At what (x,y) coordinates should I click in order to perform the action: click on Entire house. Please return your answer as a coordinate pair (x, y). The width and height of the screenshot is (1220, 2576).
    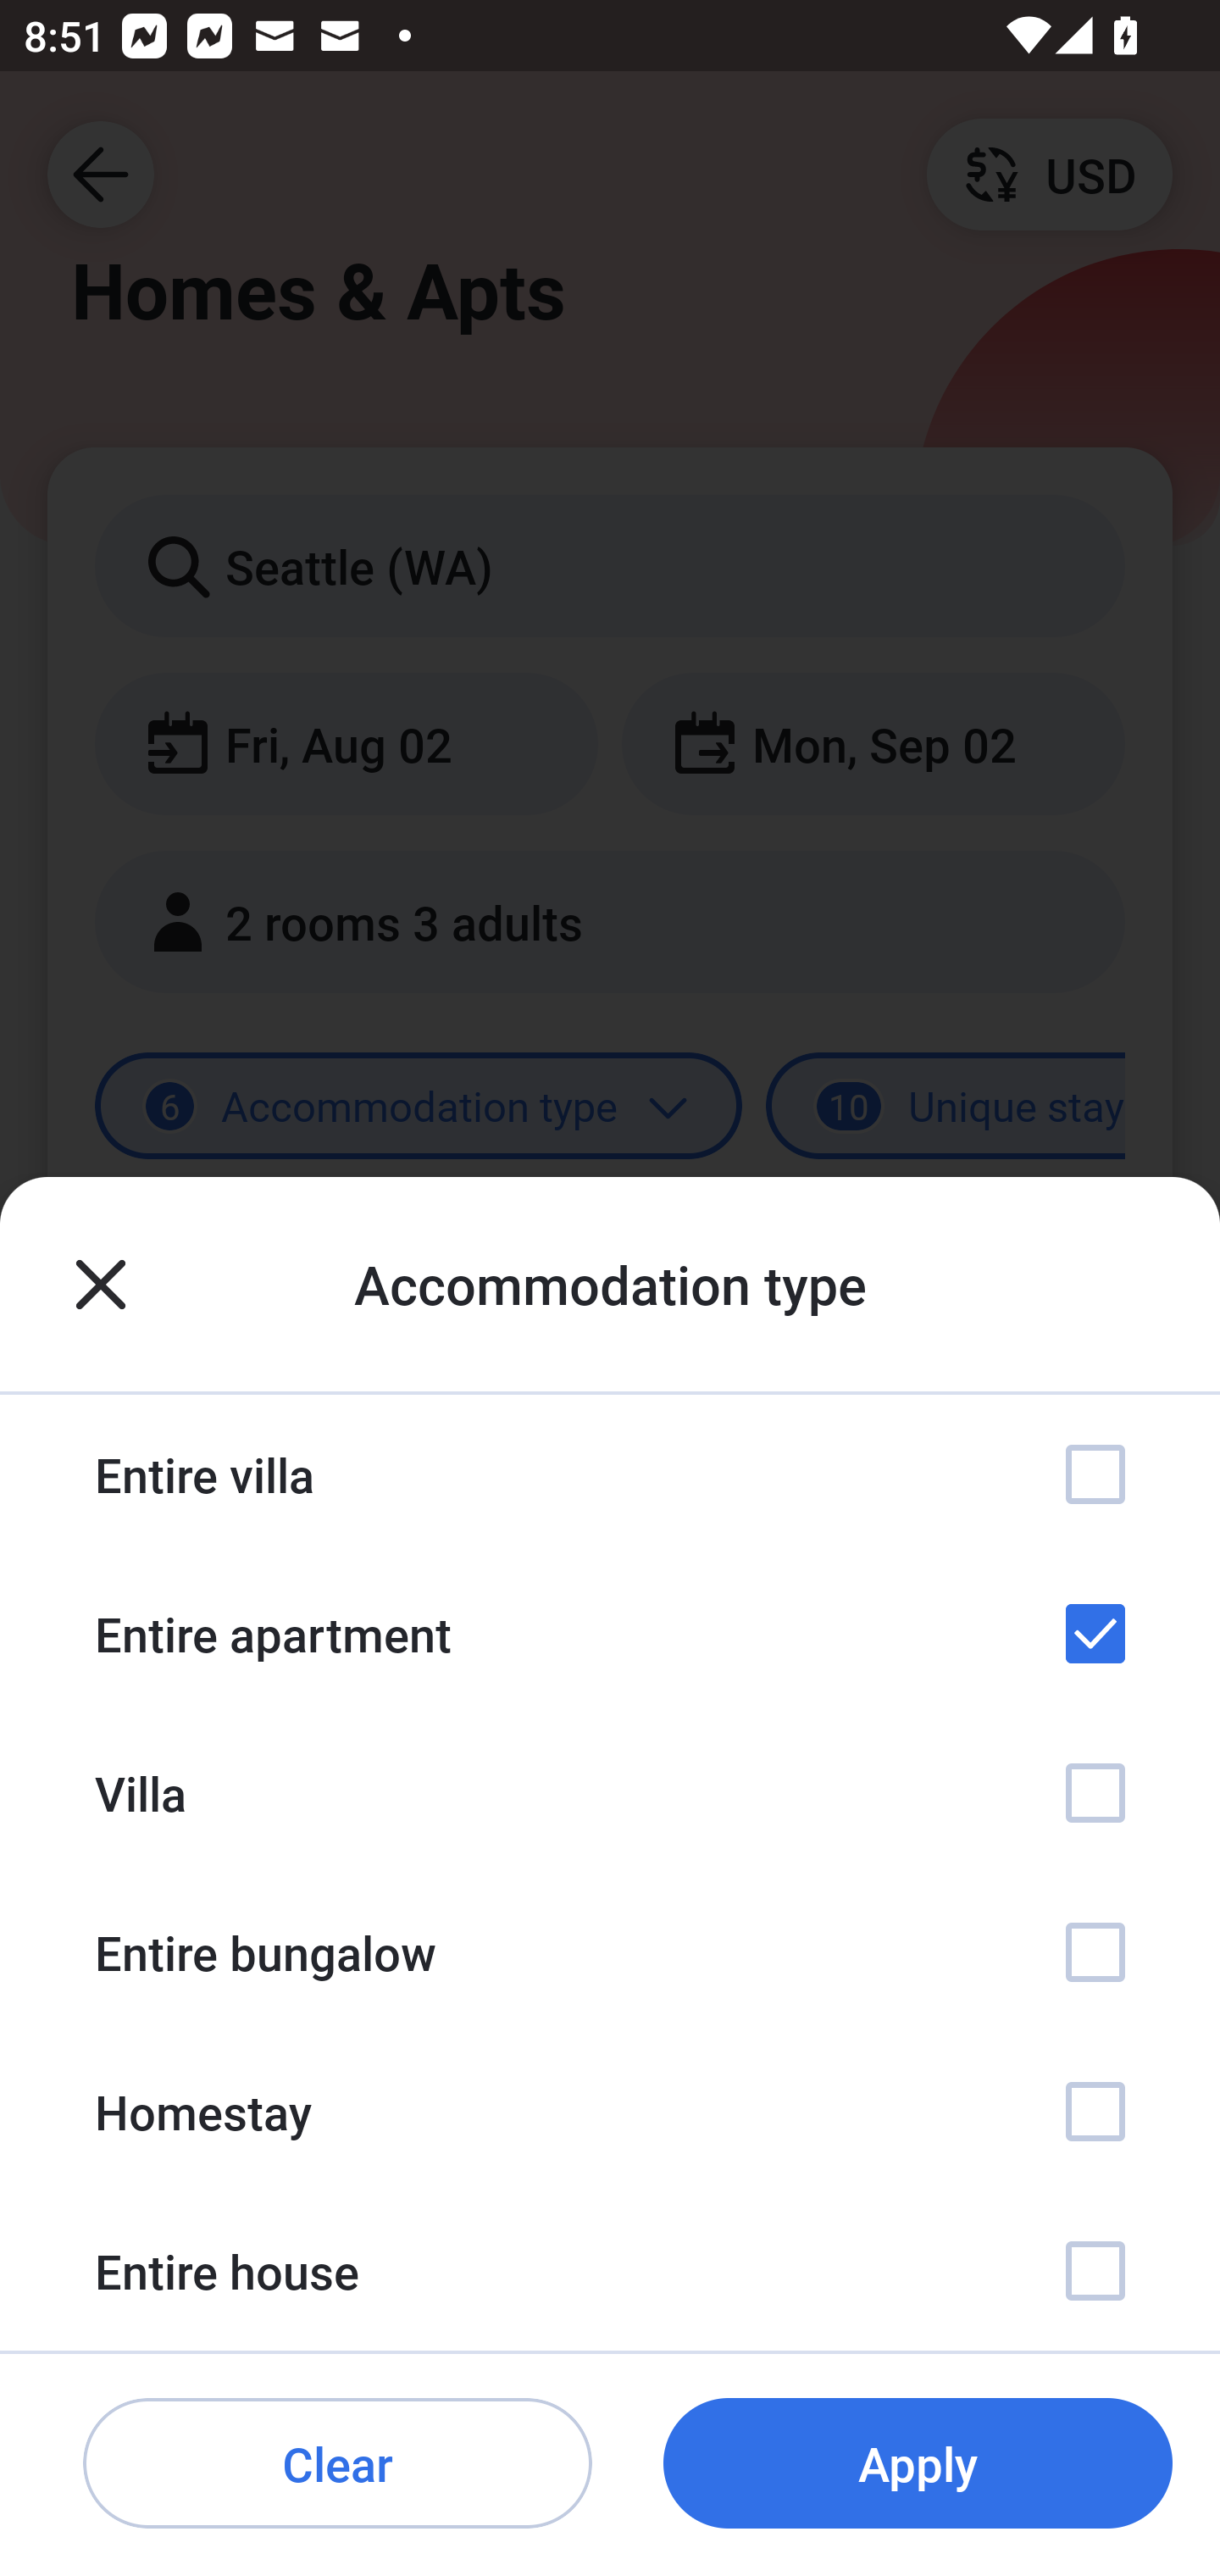
    Looking at the image, I should click on (610, 2271).